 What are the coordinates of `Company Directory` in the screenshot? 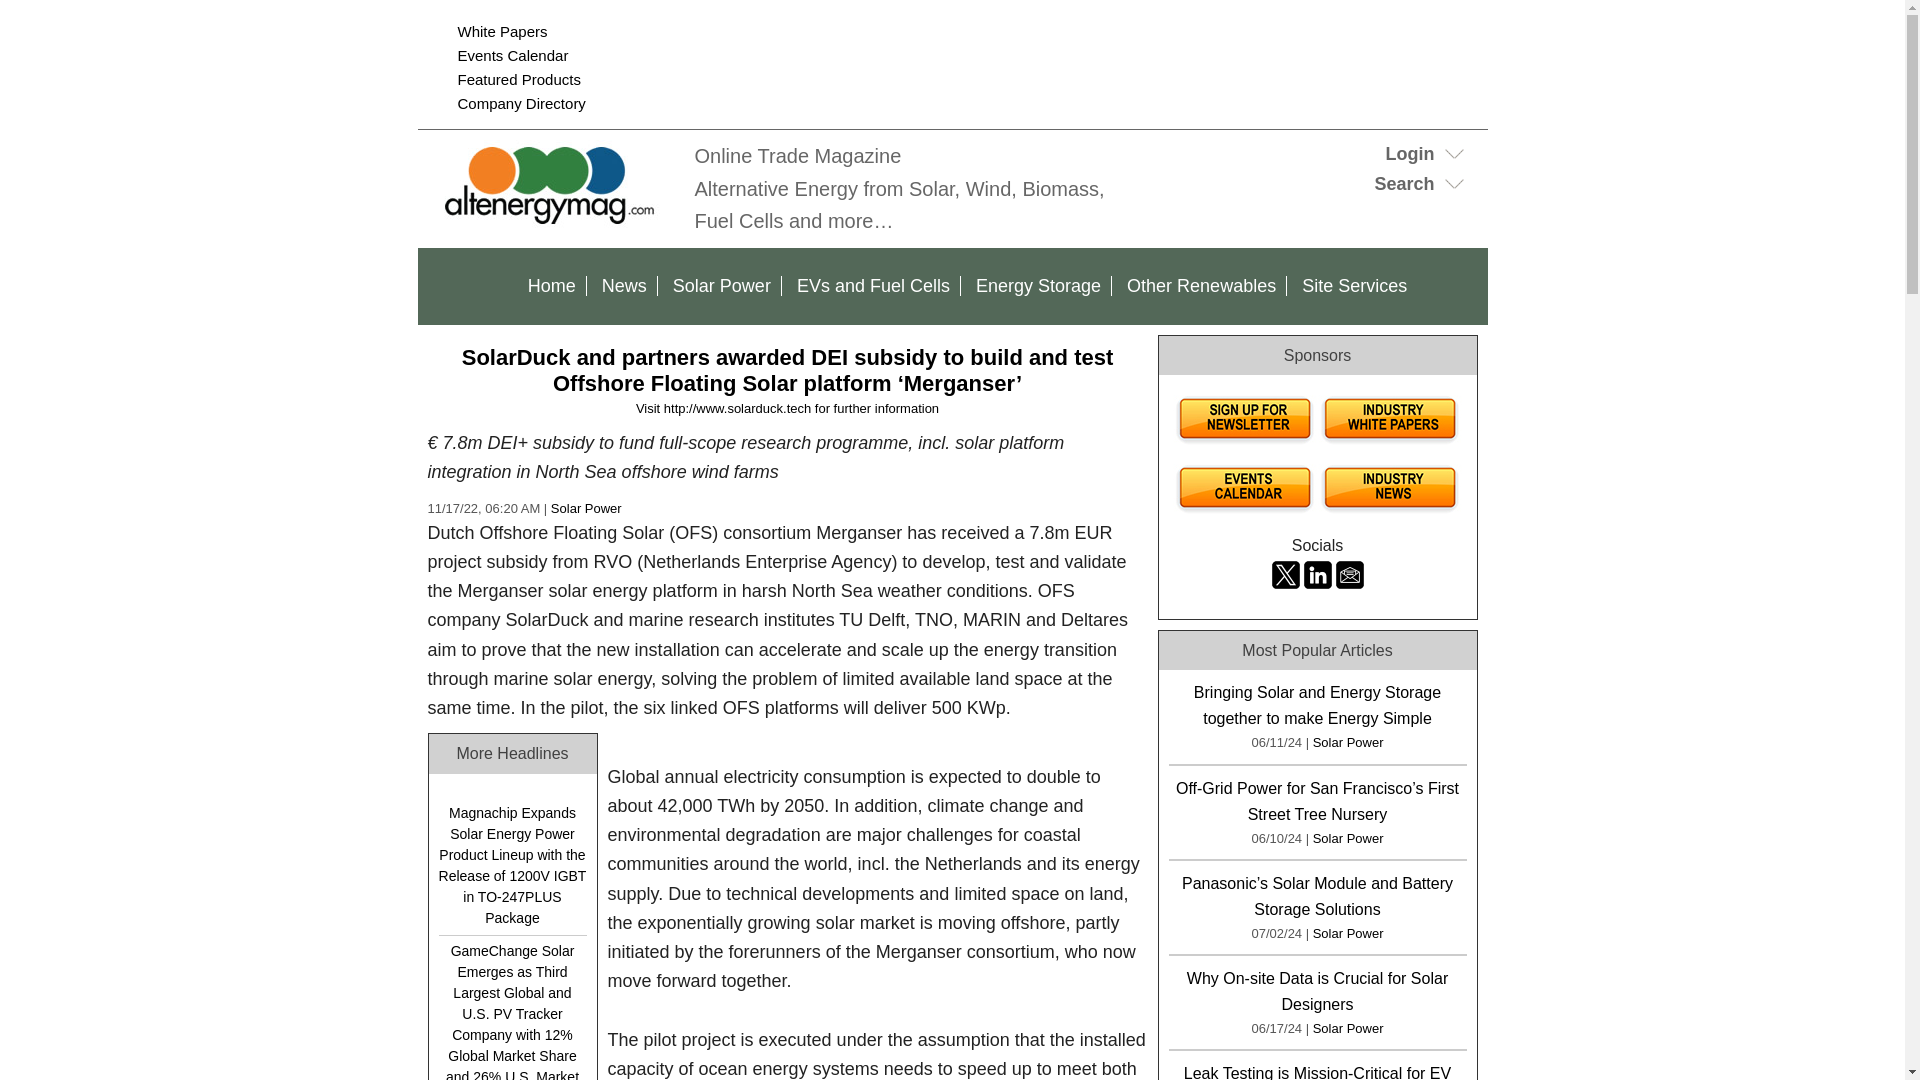 It's located at (522, 104).